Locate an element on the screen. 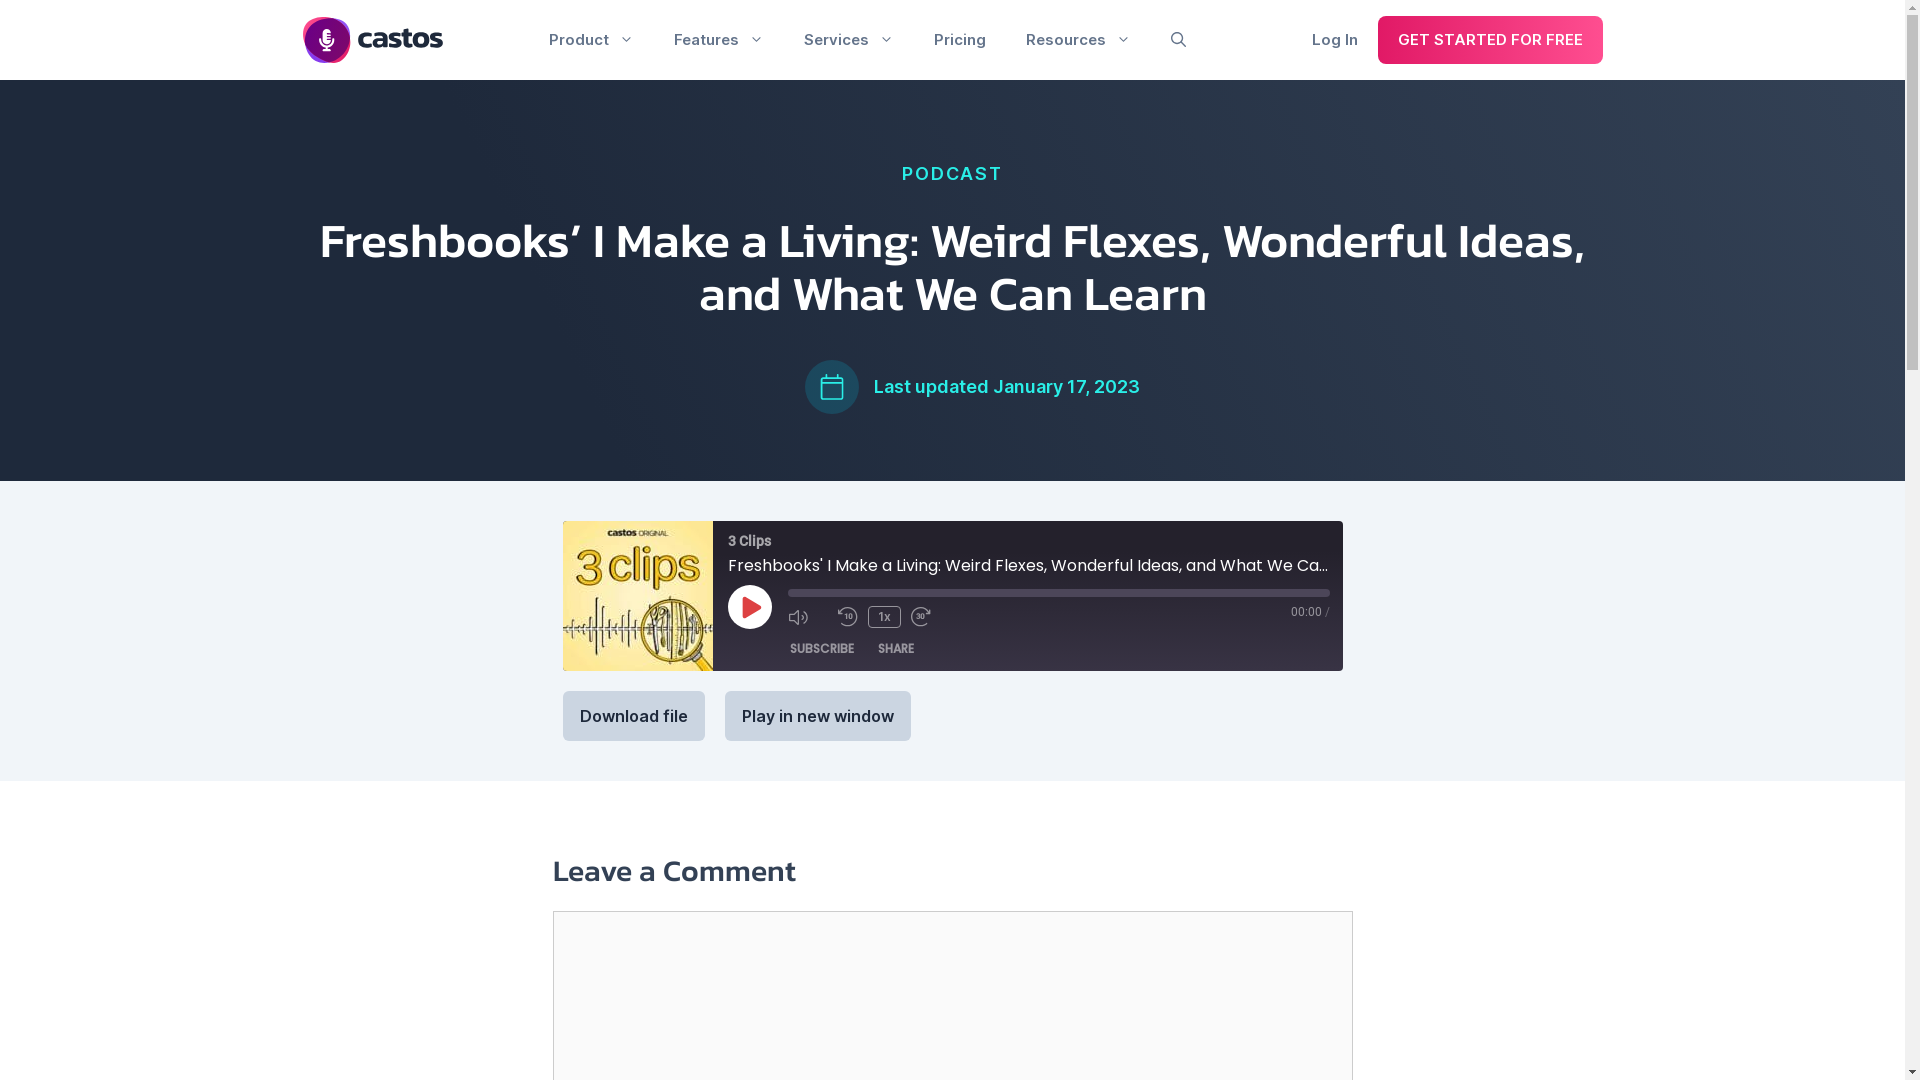 The height and width of the screenshot is (1080, 1920). Fast Forward 30 seconds is located at coordinates (930, 617).